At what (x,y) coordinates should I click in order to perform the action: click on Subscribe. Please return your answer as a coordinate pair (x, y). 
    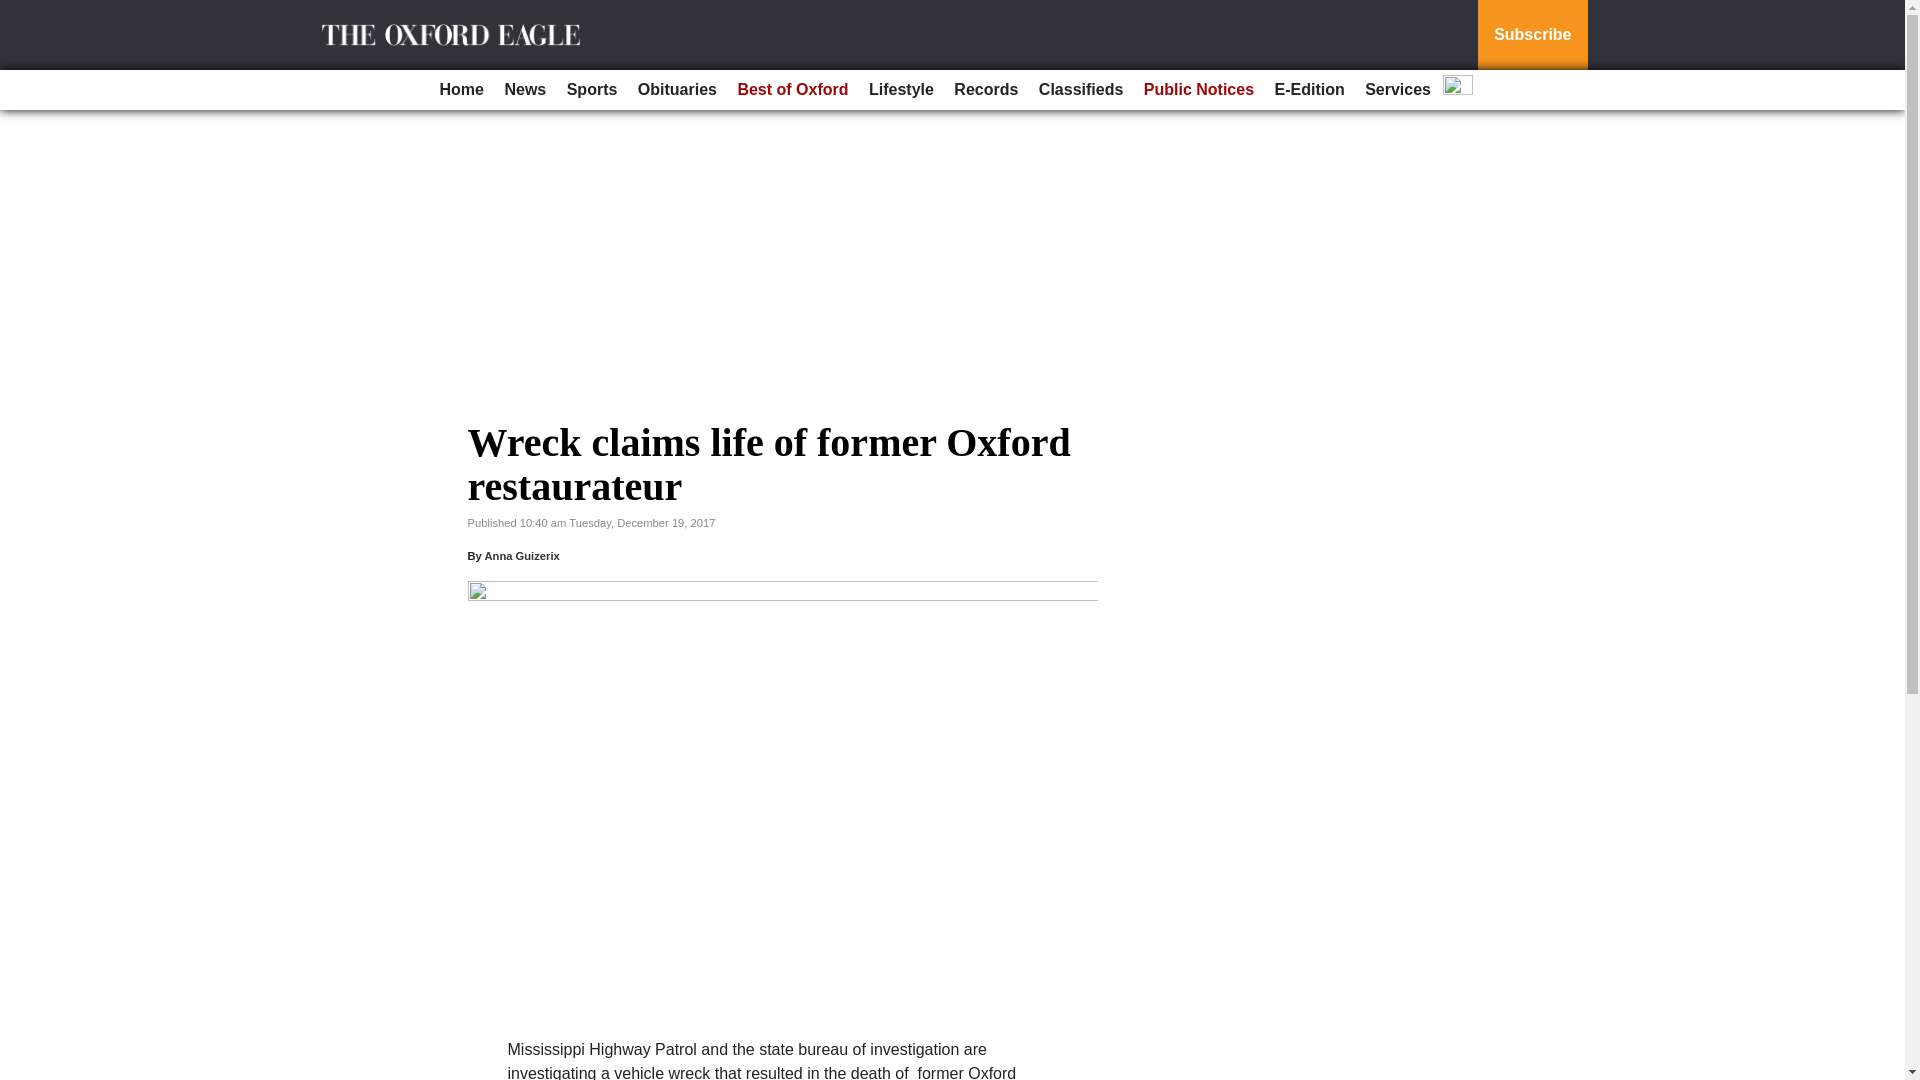
    Looking at the image, I should click on (1532, 35).